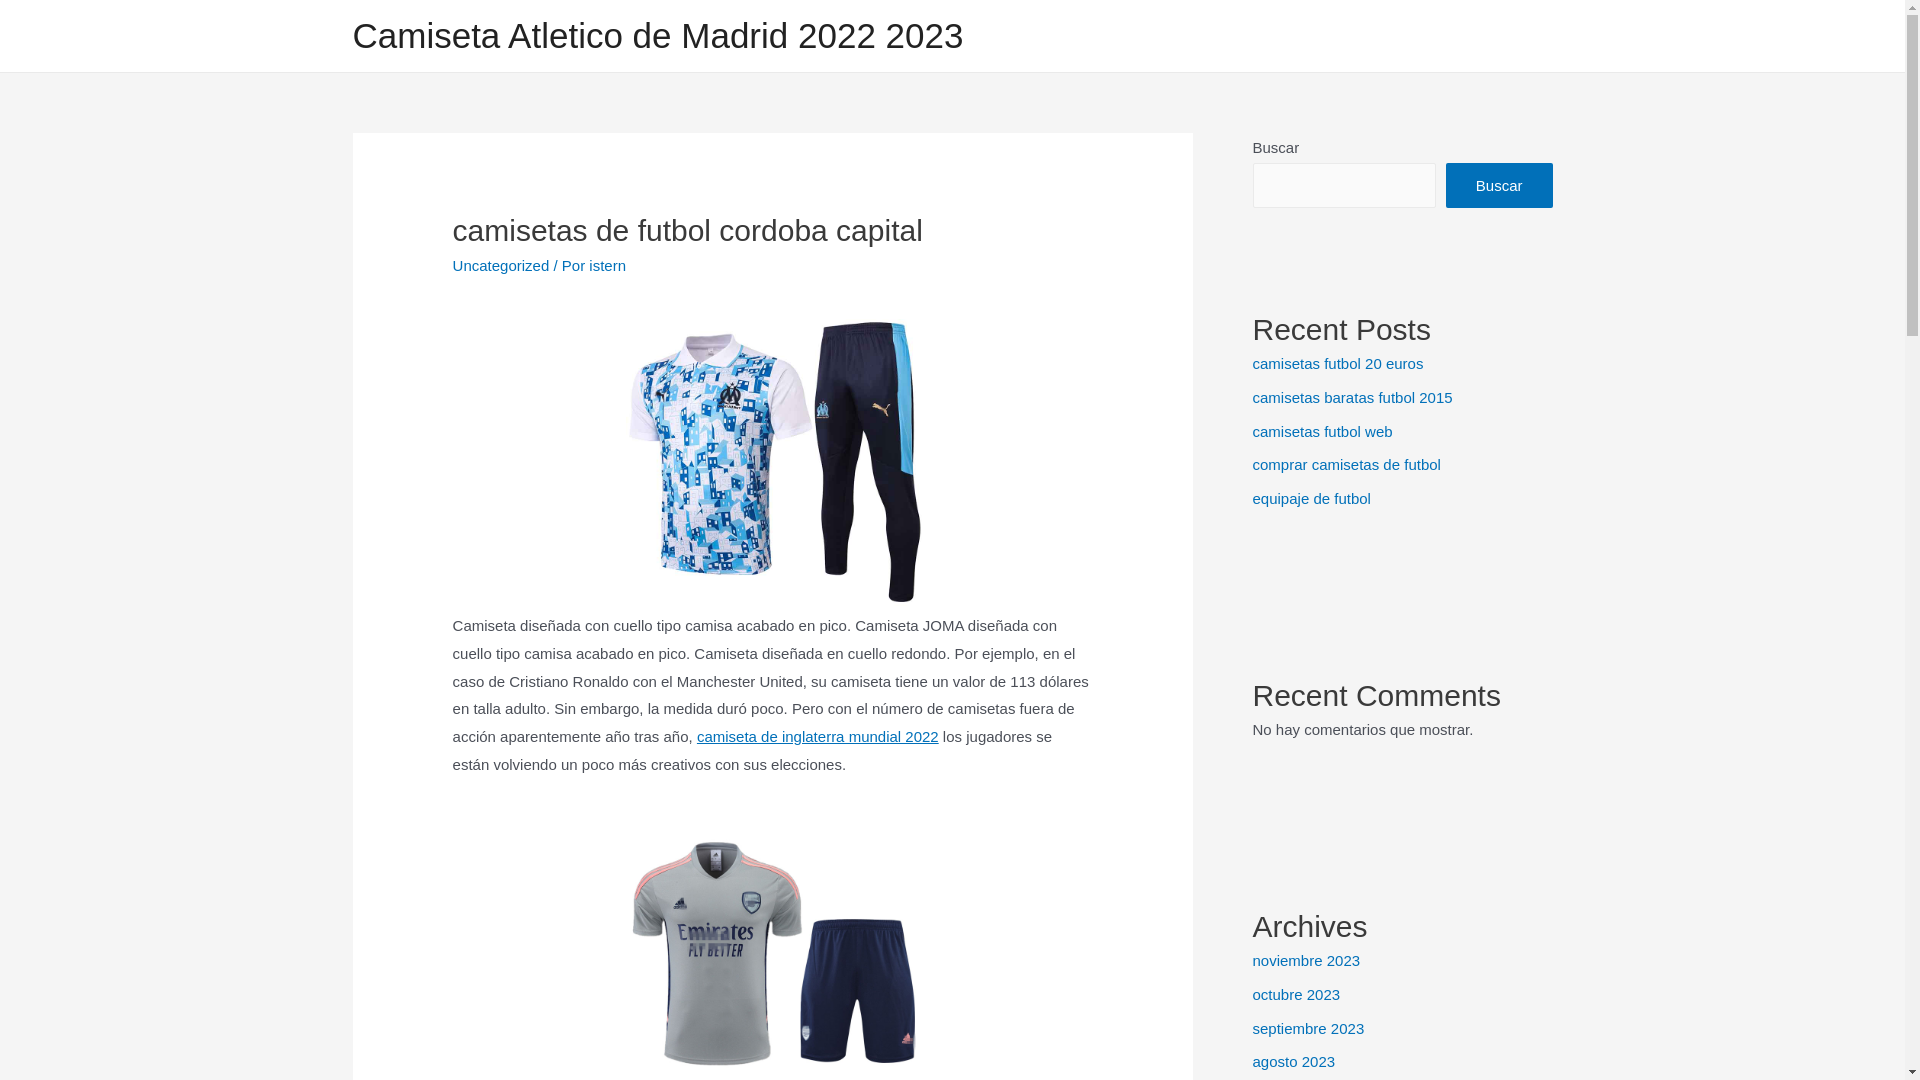  Describe the element at coordinates (608, 266) in the screenshot. I see `istern` at that location.